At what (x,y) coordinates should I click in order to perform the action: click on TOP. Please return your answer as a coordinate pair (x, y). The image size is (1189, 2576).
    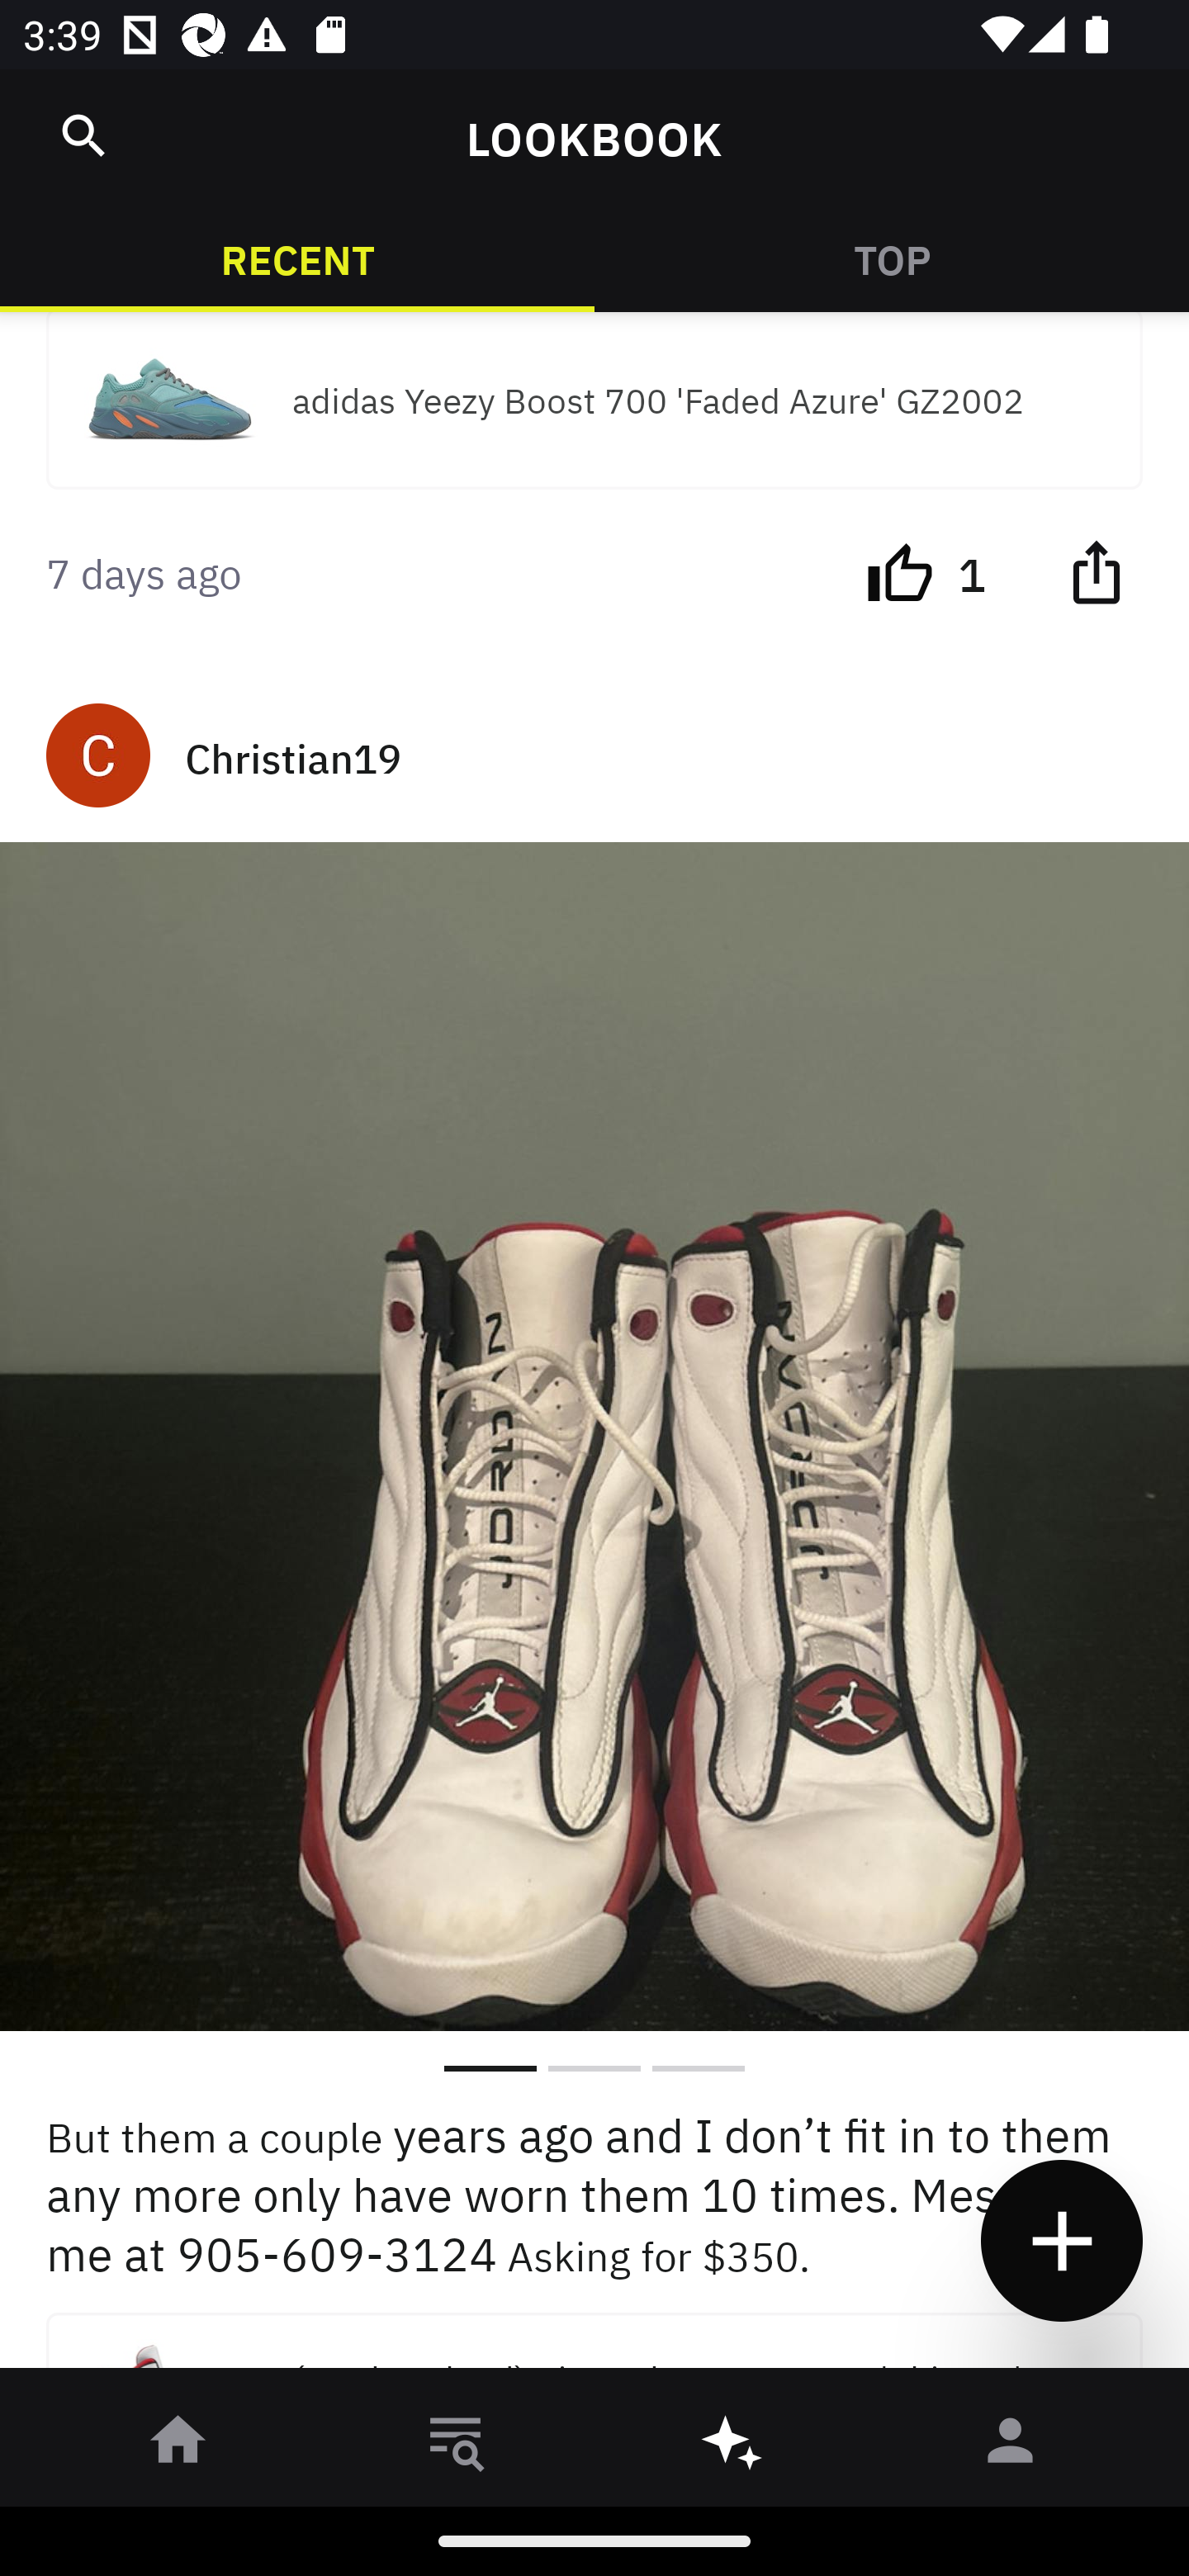
    Looking at the image, I should click on (892, 258).